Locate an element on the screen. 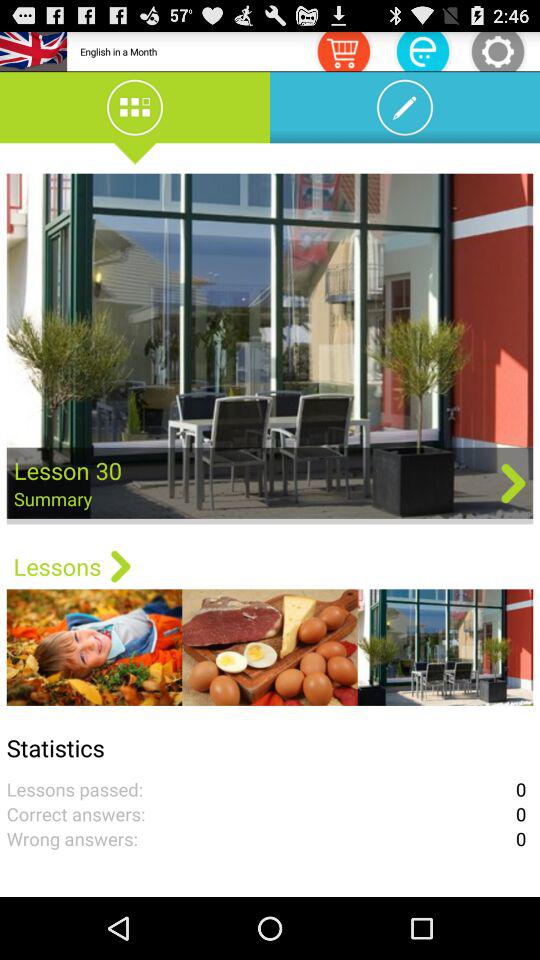  select icon next to the english in a icon is located at coordinates (343, 50).